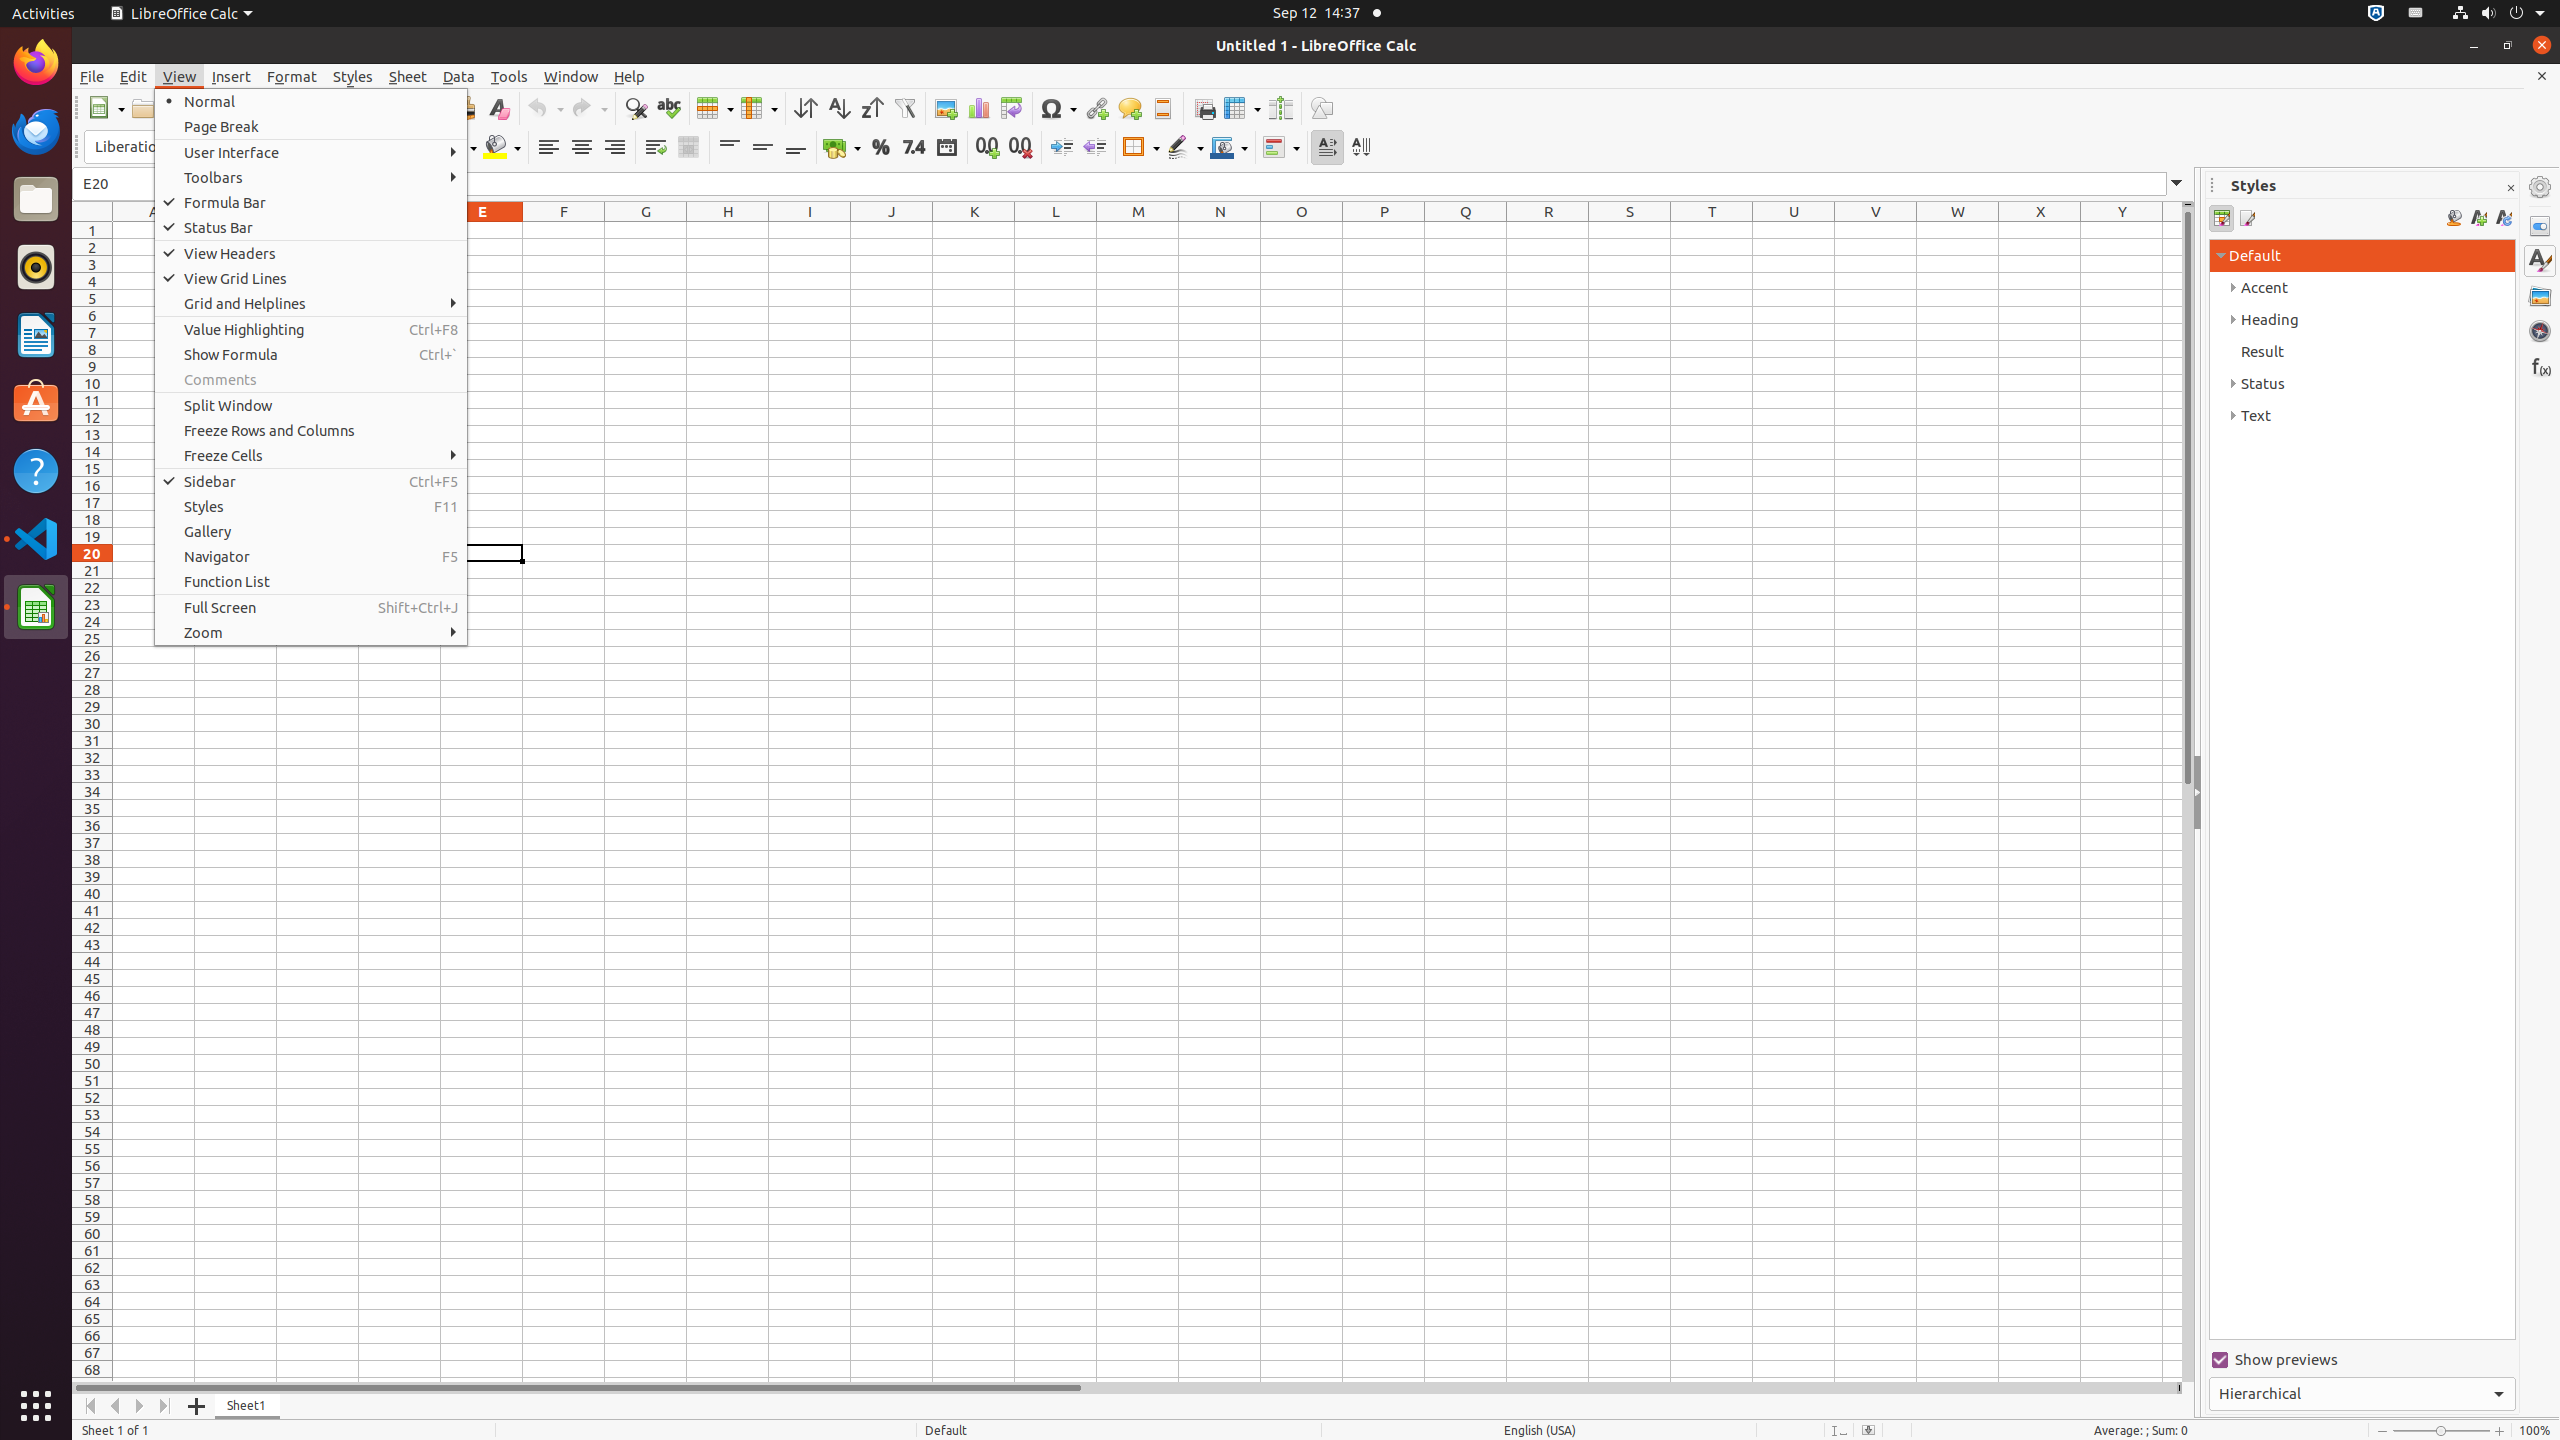  Describe the element at coordinates (2540, 366) in the screenshot. I see `Functions` at that location.